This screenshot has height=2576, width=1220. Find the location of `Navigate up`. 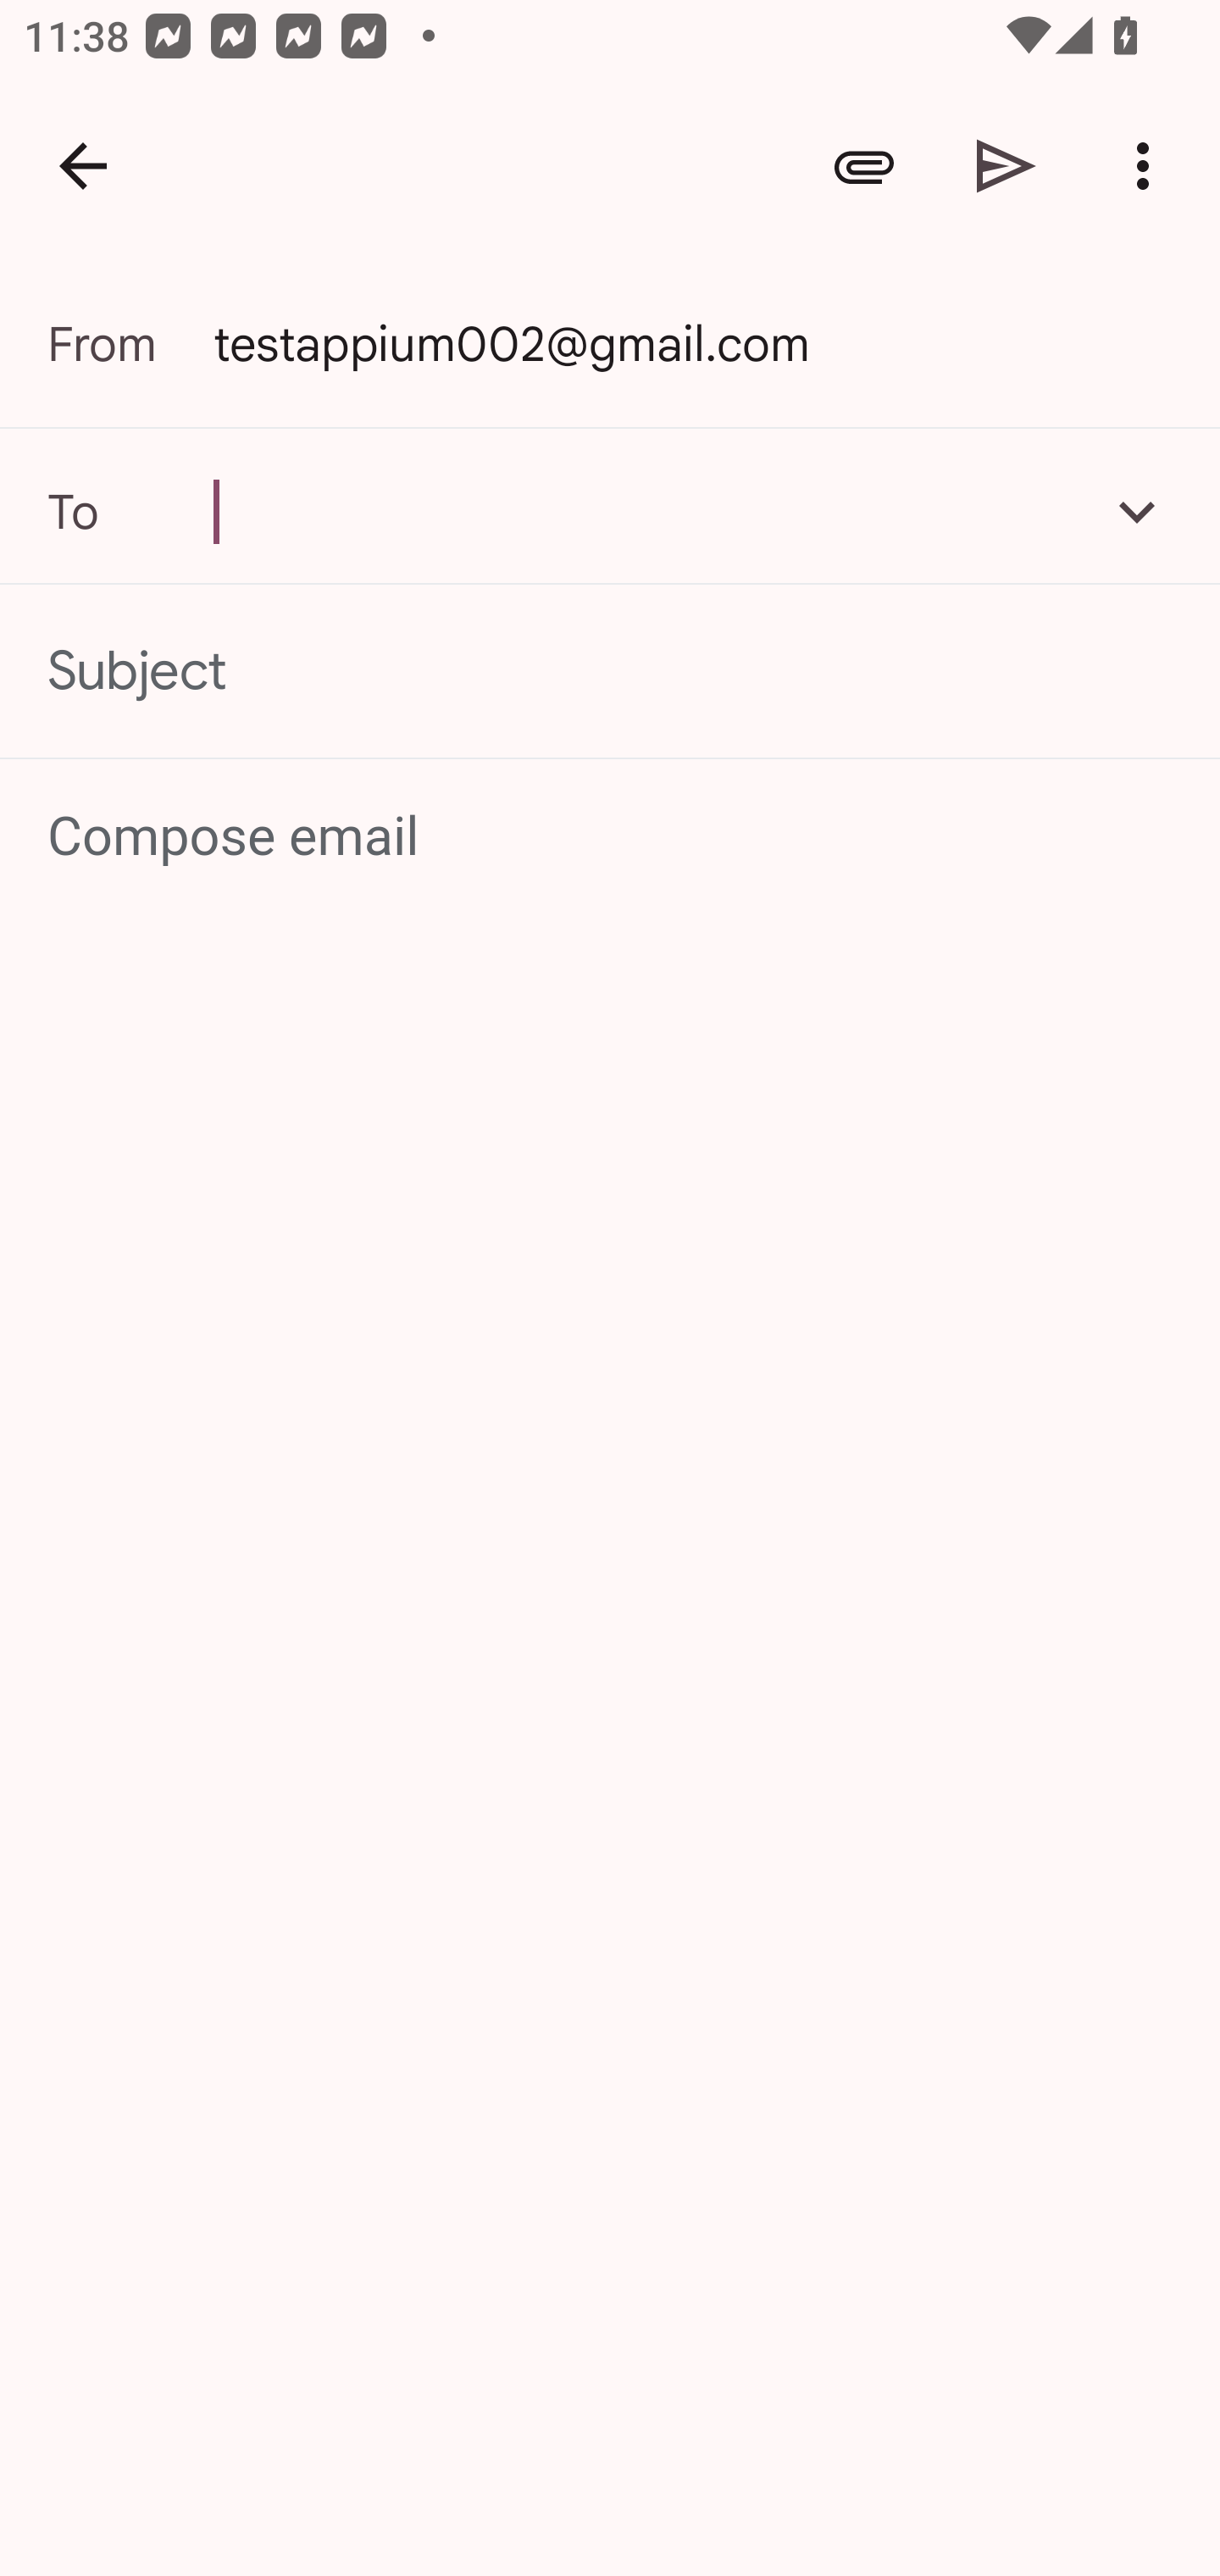

Navigate up is located at coordinates (83, 166).